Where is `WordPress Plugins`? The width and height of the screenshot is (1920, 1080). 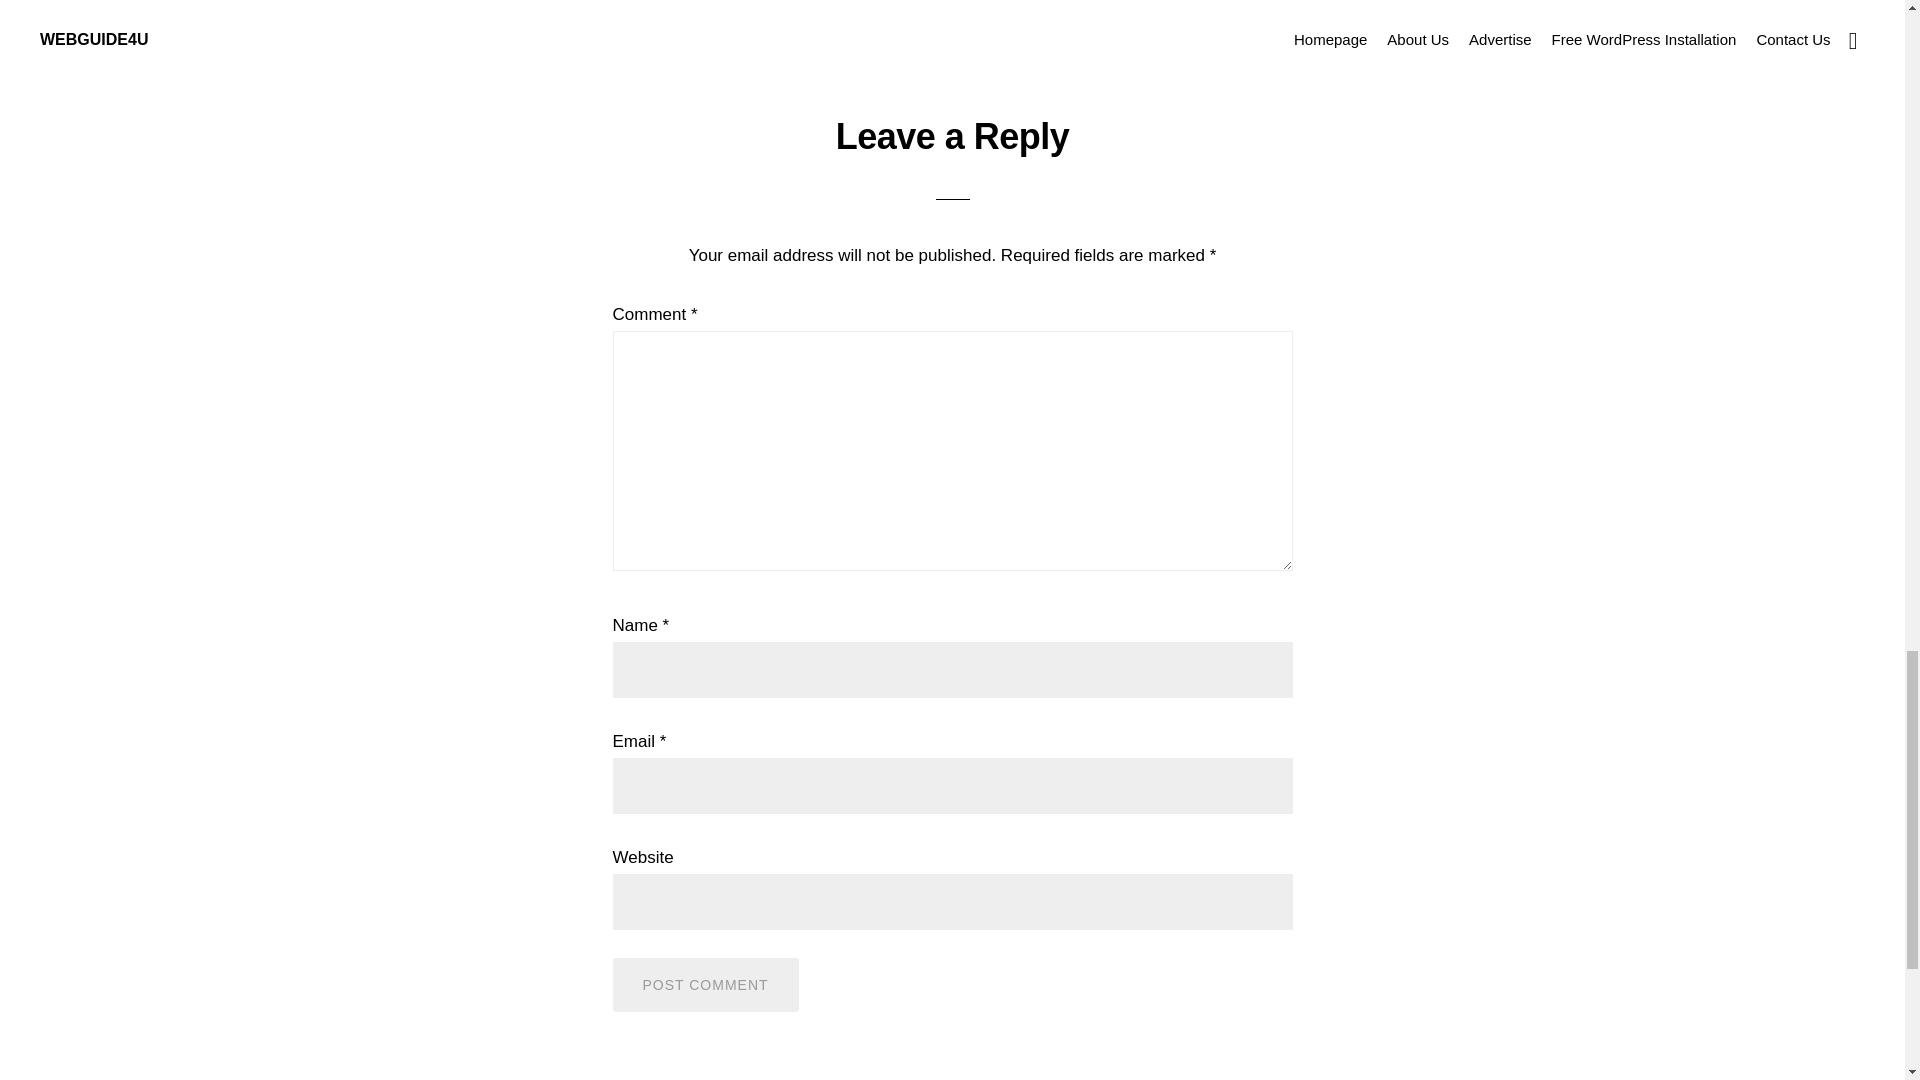
WordPress Plugins is located at coordinates (694, 4).